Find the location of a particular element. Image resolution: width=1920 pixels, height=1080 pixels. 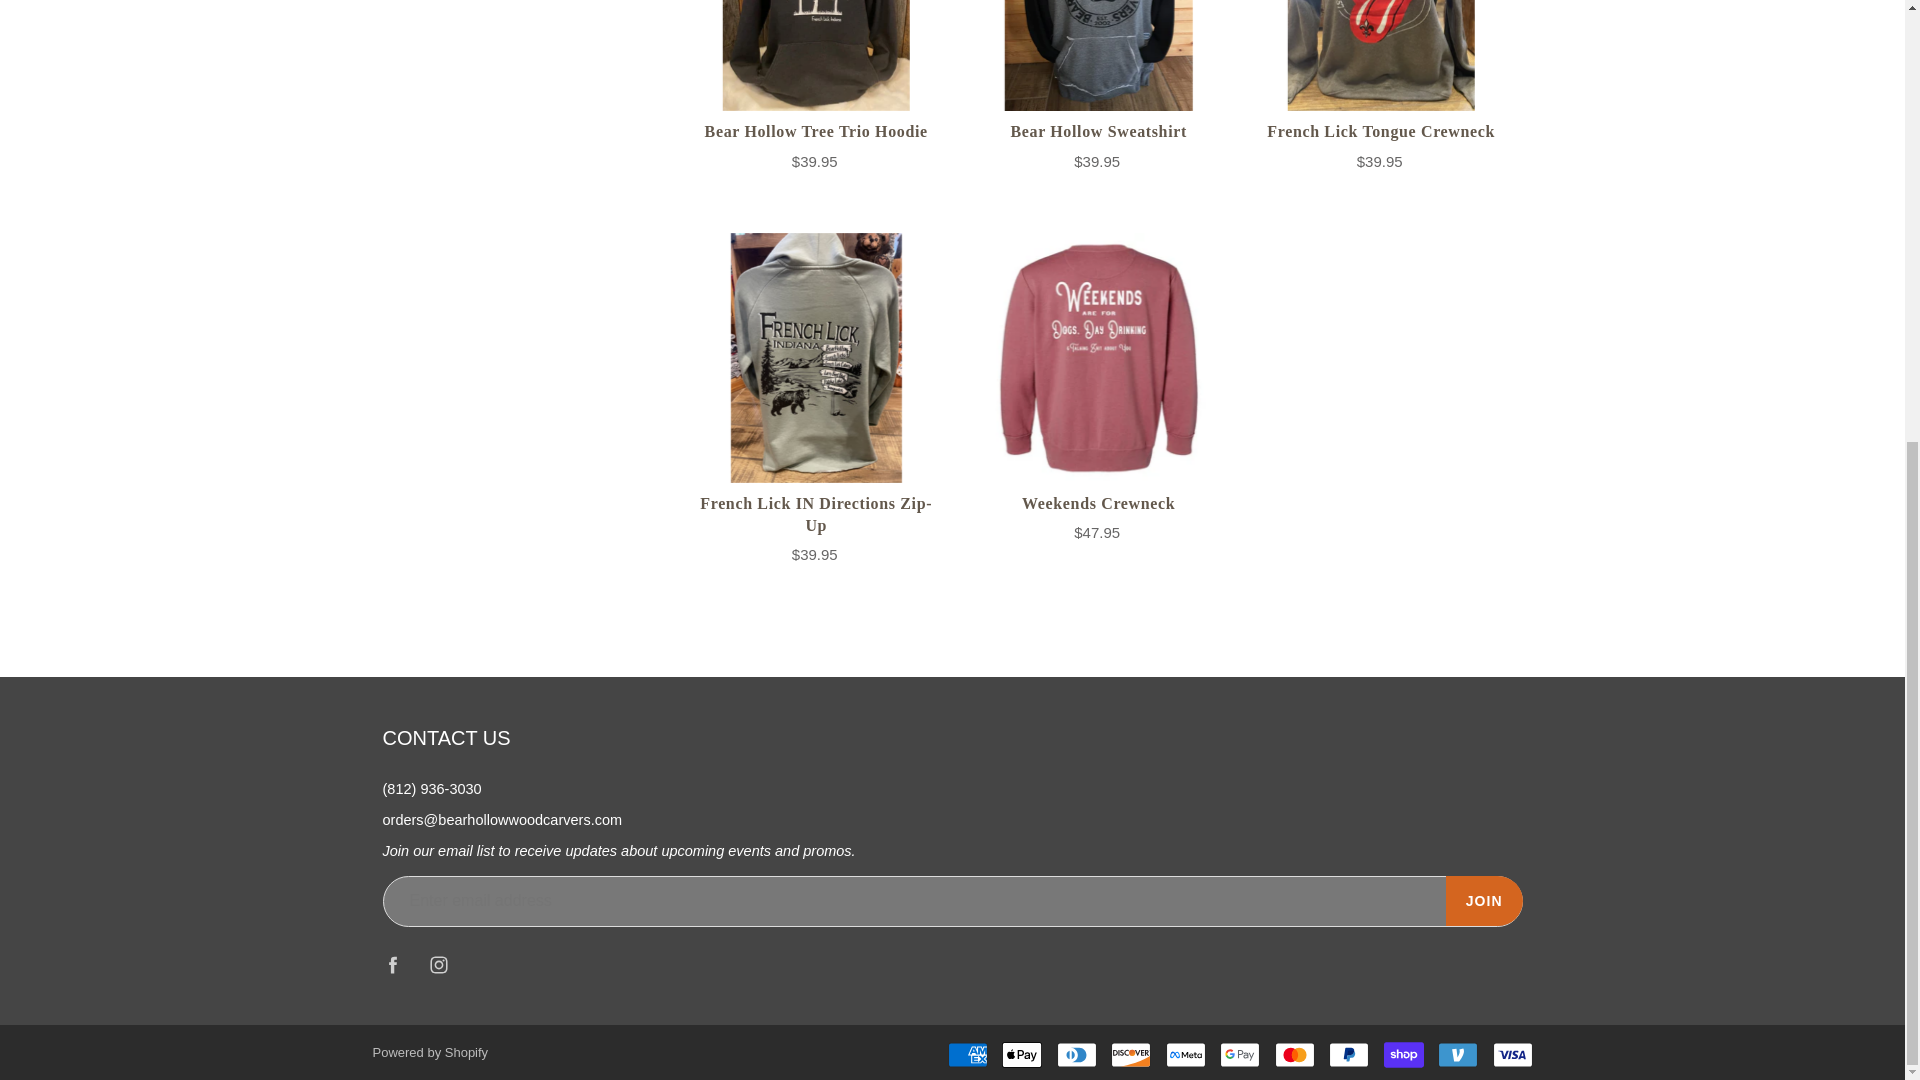

Meta Pay is located at coordinates (1185, 1055).